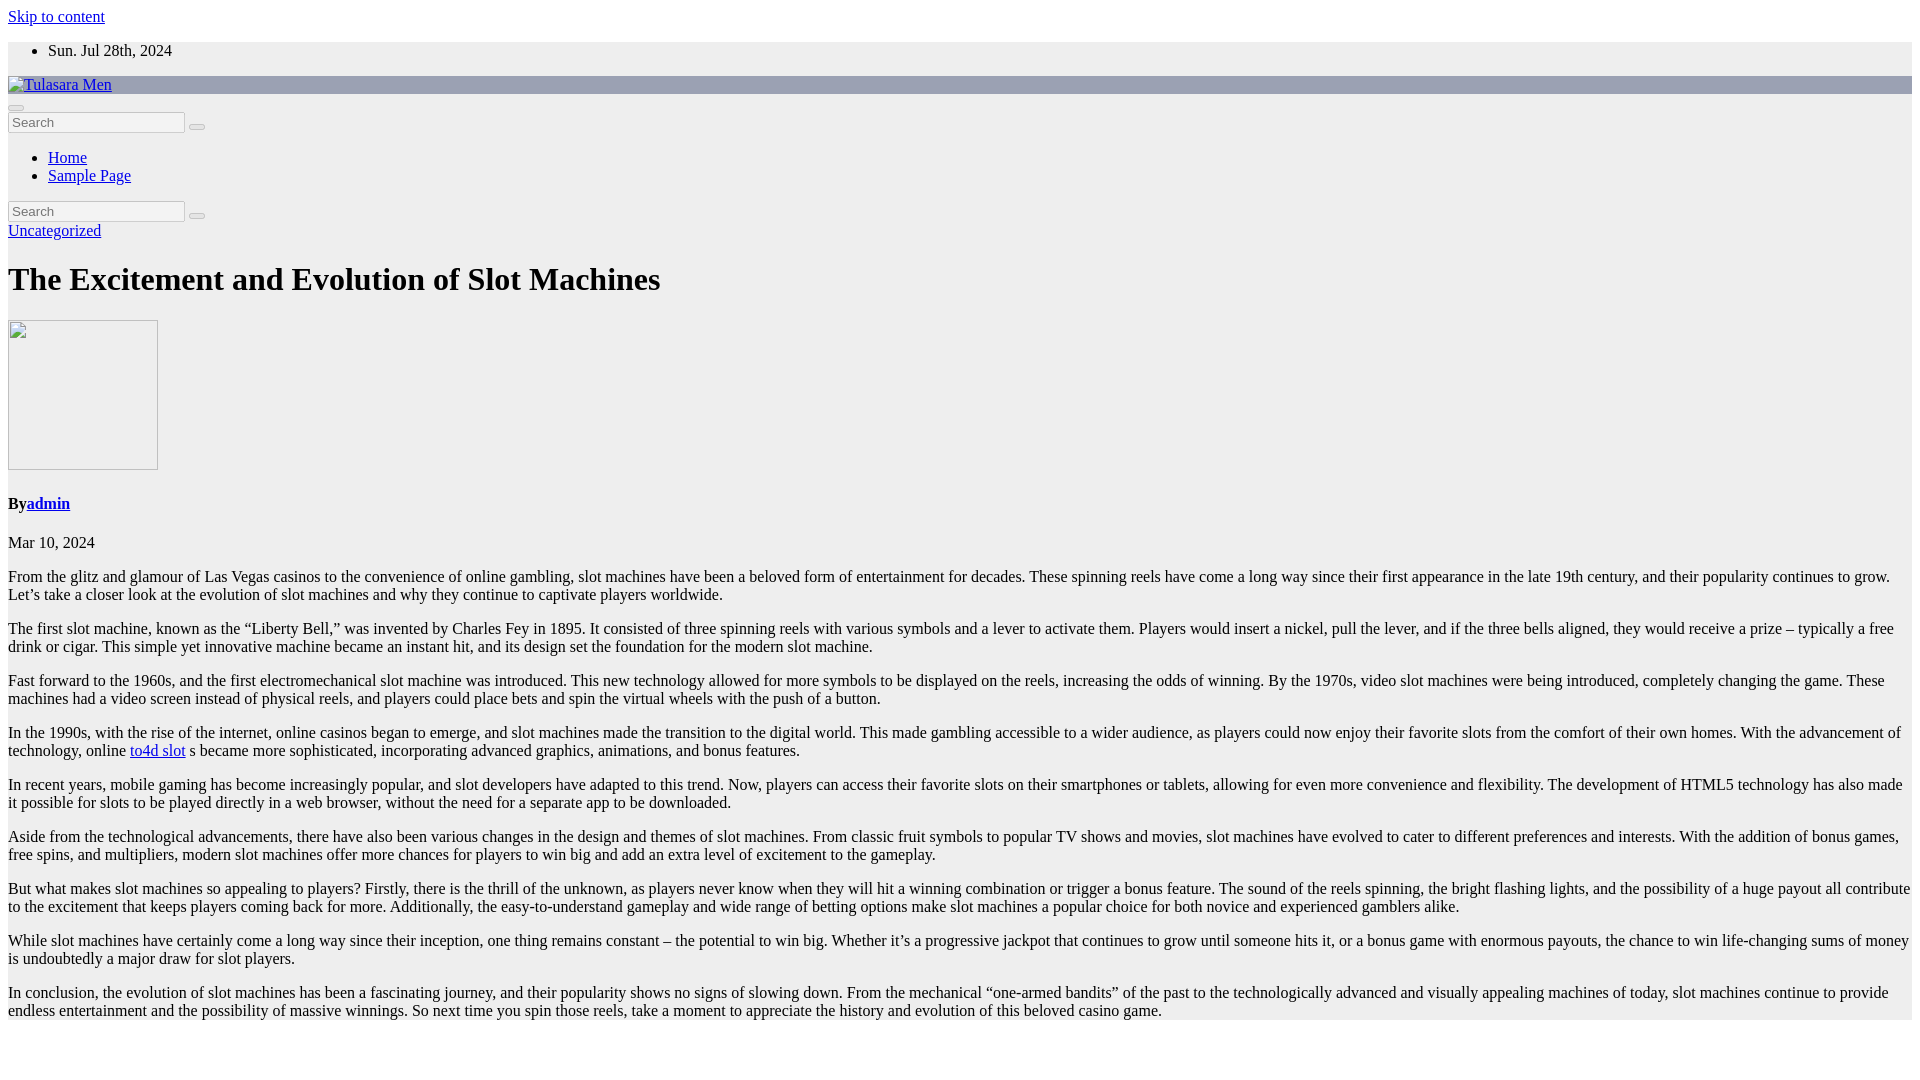  Describe the element at coordinates (56, 16) in the screenshot. I see `Skip to content` at that location.